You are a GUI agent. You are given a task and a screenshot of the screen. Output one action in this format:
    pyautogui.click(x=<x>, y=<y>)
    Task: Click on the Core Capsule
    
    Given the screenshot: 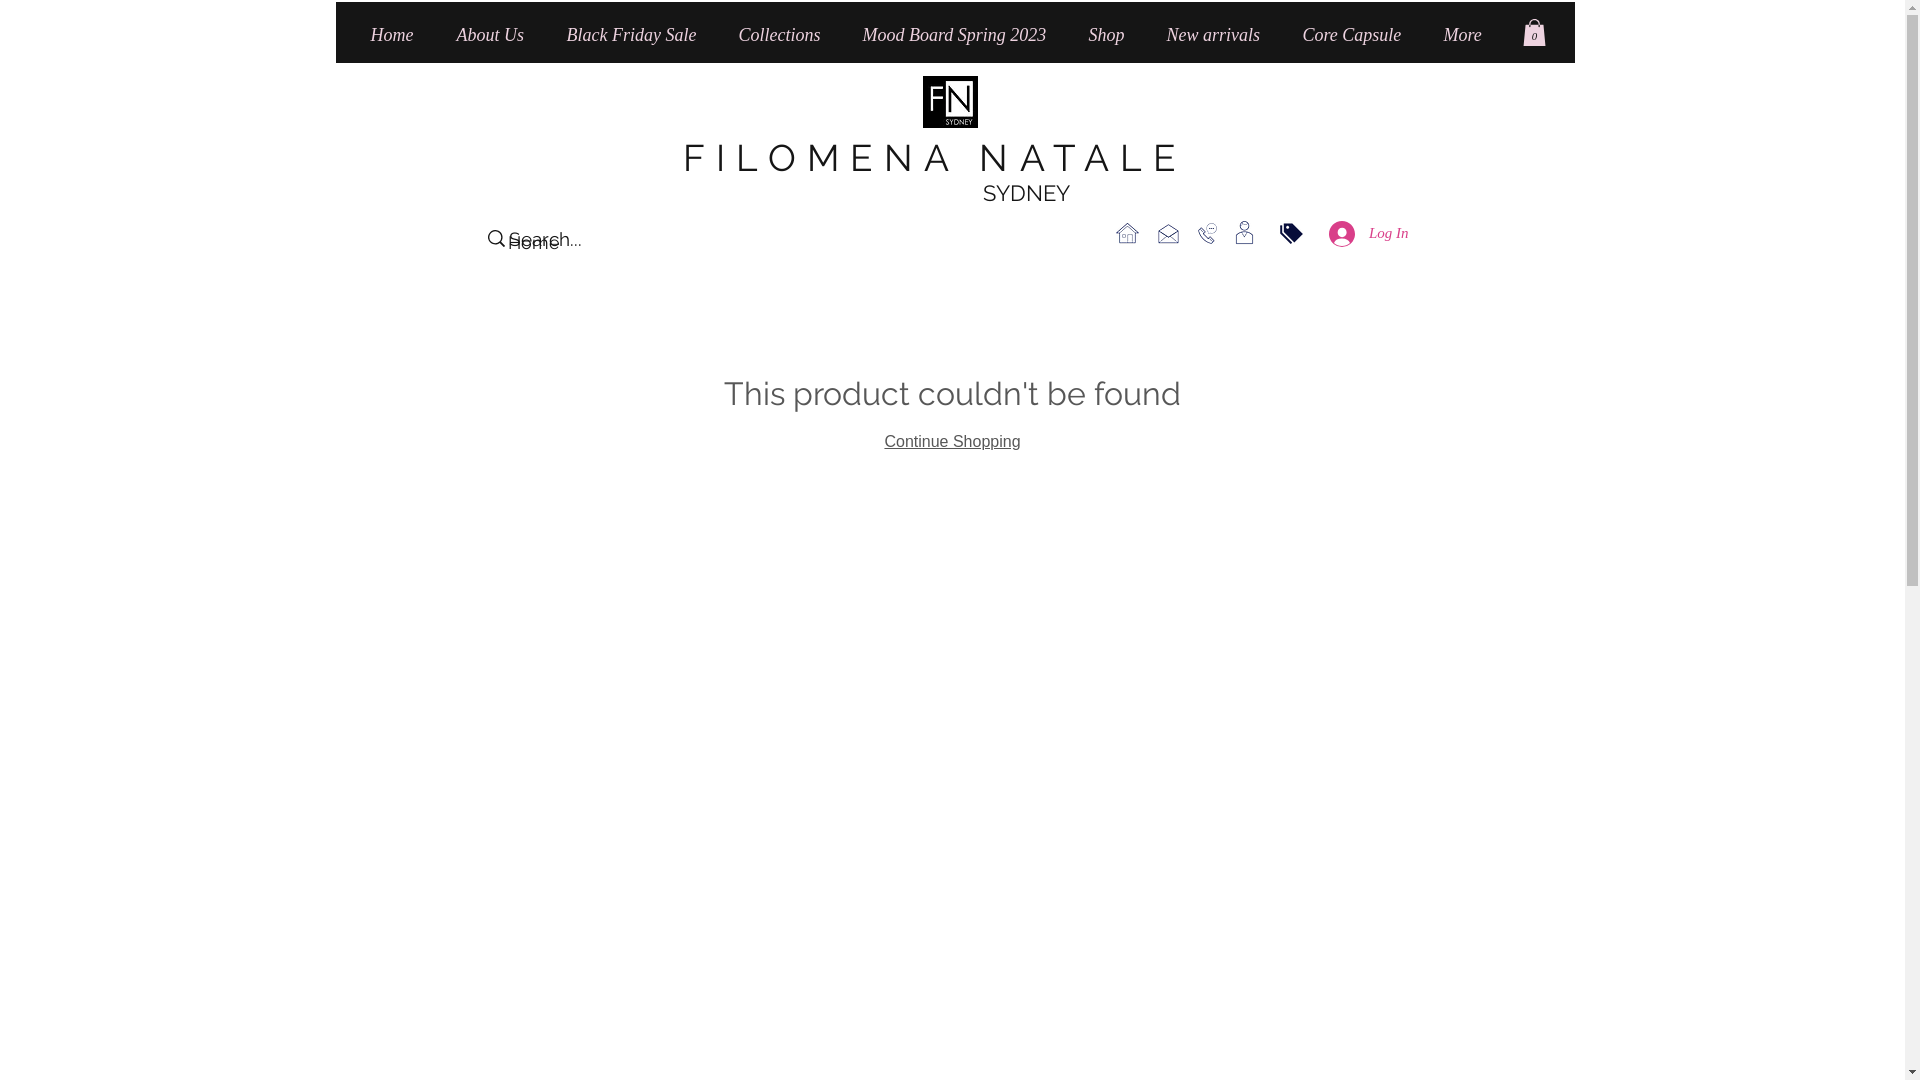 What is the action you would take?
    pyautogui.click(x=1358, y=36)
    